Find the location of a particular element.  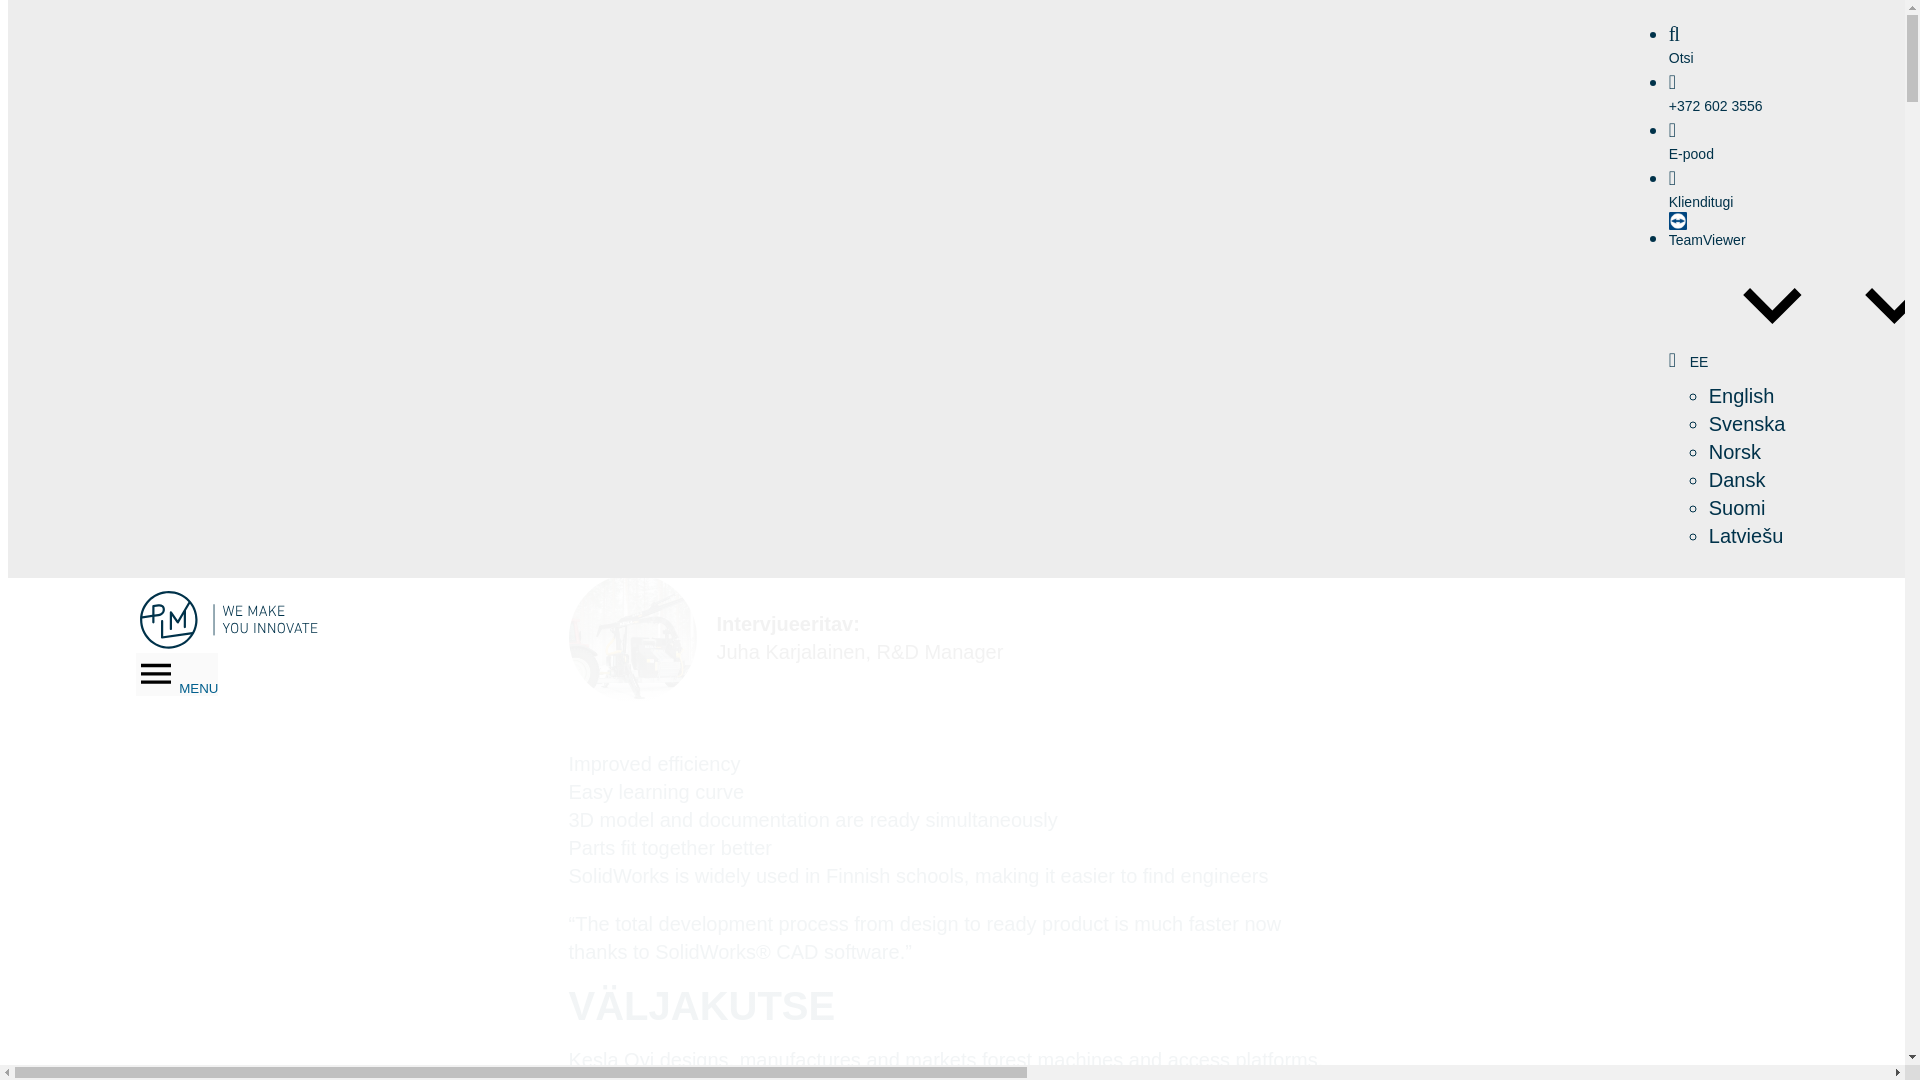

Norsk is located at coordinates (1734, 452).